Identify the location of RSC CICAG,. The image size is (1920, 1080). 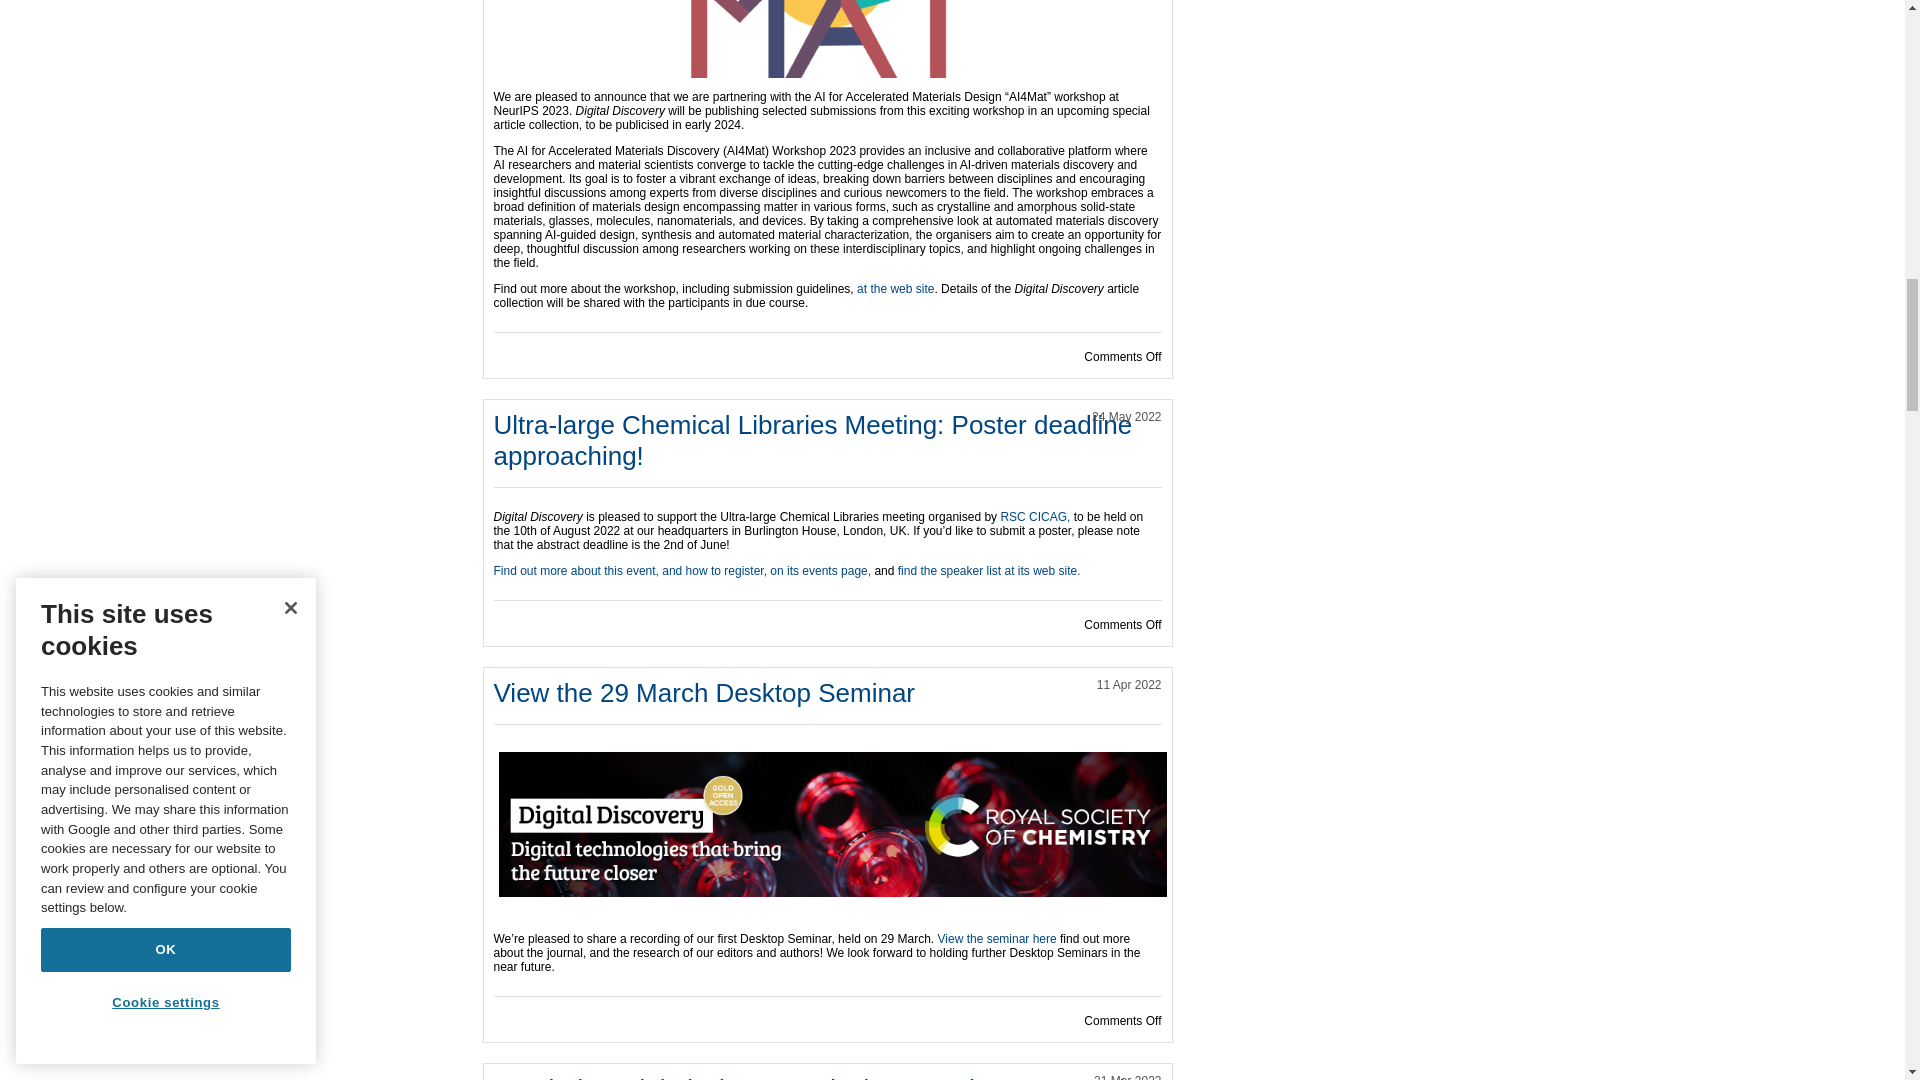
(1034, 516).